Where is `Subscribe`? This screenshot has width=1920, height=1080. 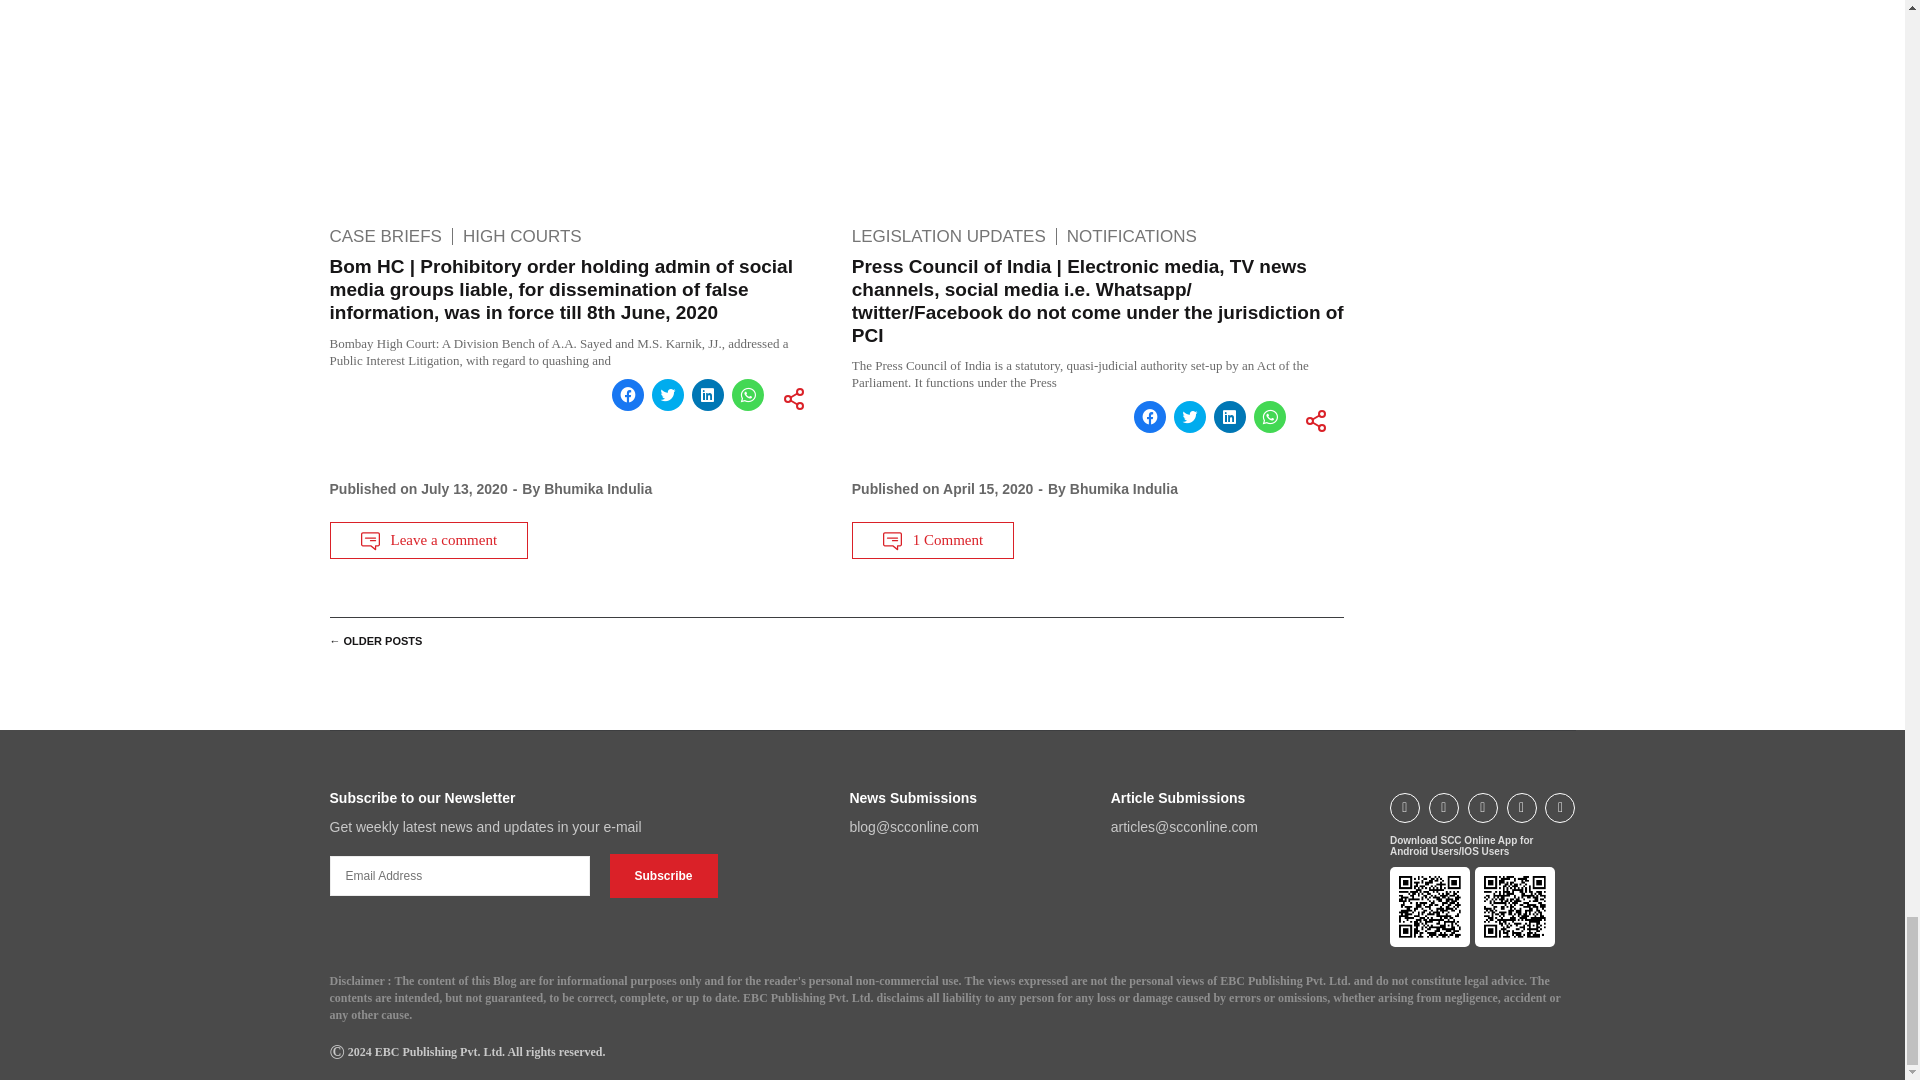
Subscribe is located at coordinates (664, 876).